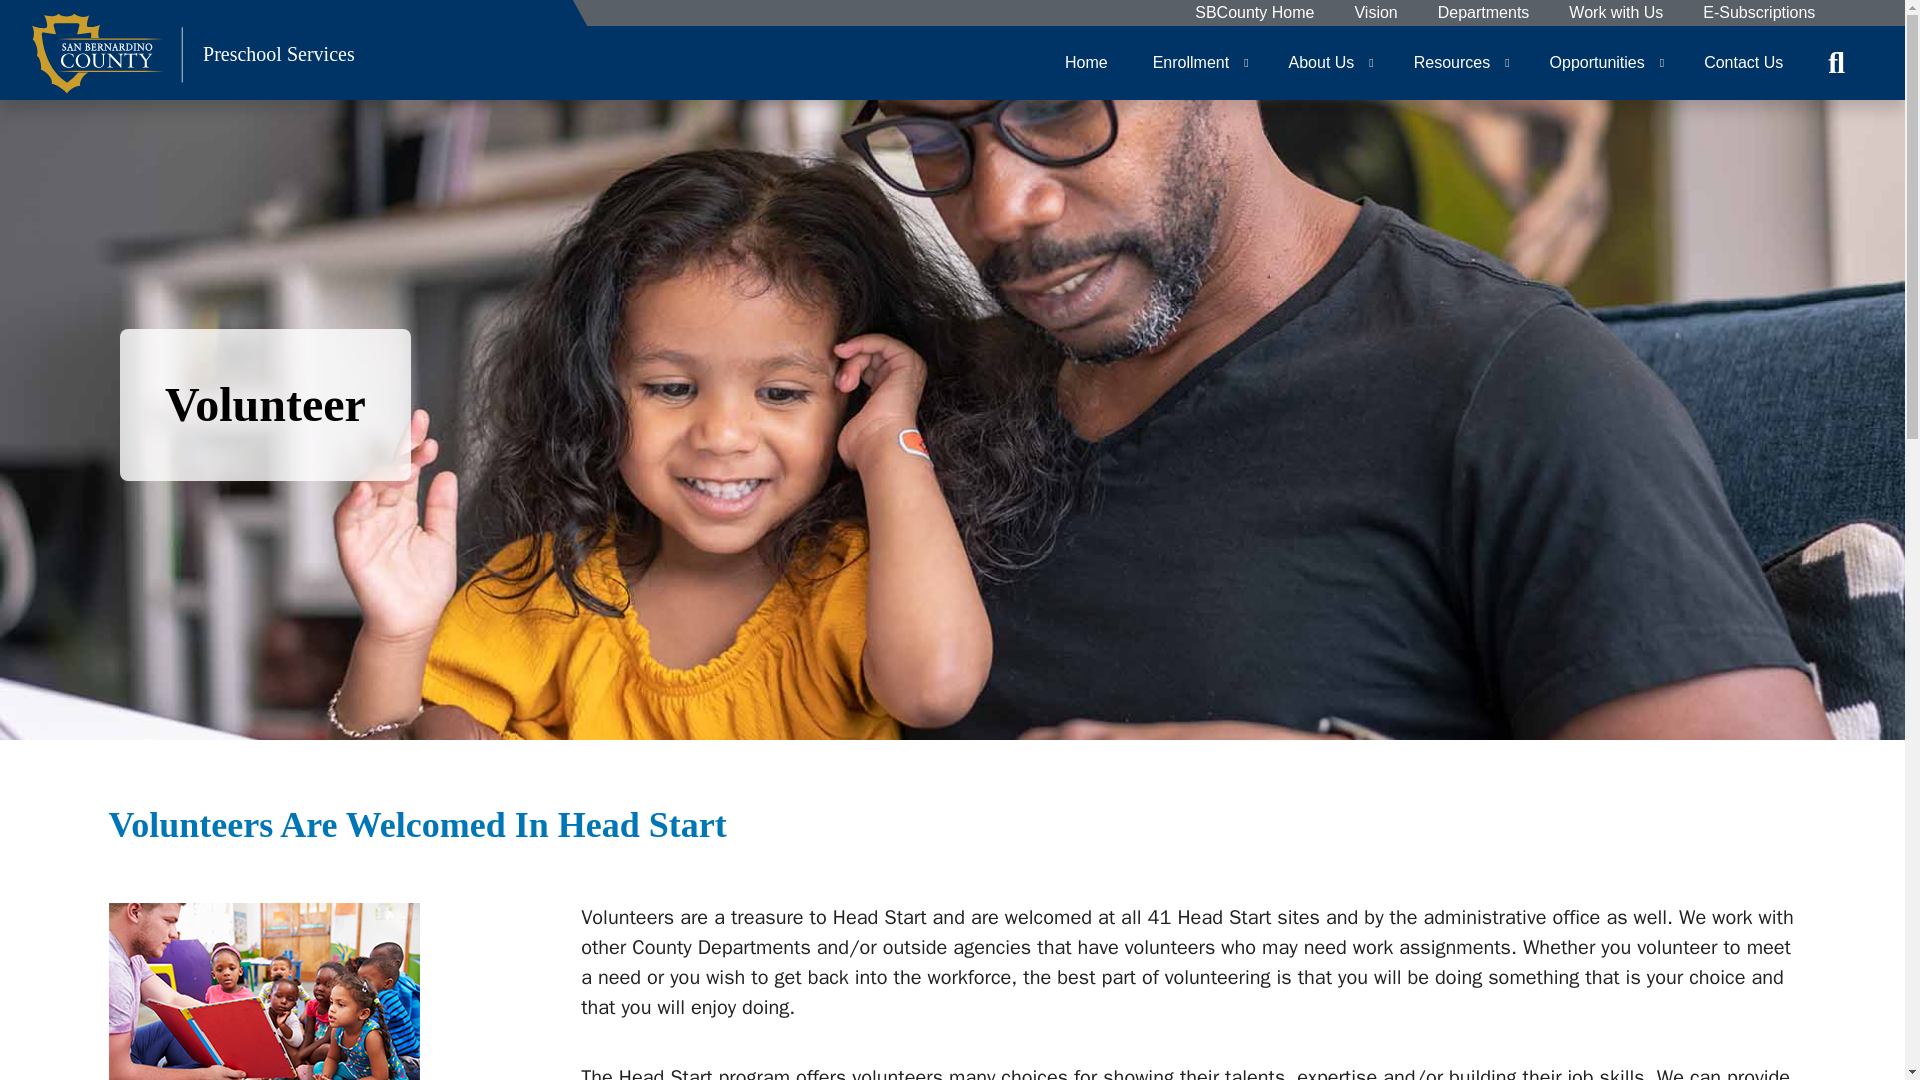 Image resolution: width=1920 pixels, height=1080 pixels. What do you see at coordinates (1254, 13) in the screenshot?
I see `San Bernardino County Website` at bounding box center [1254, 13].